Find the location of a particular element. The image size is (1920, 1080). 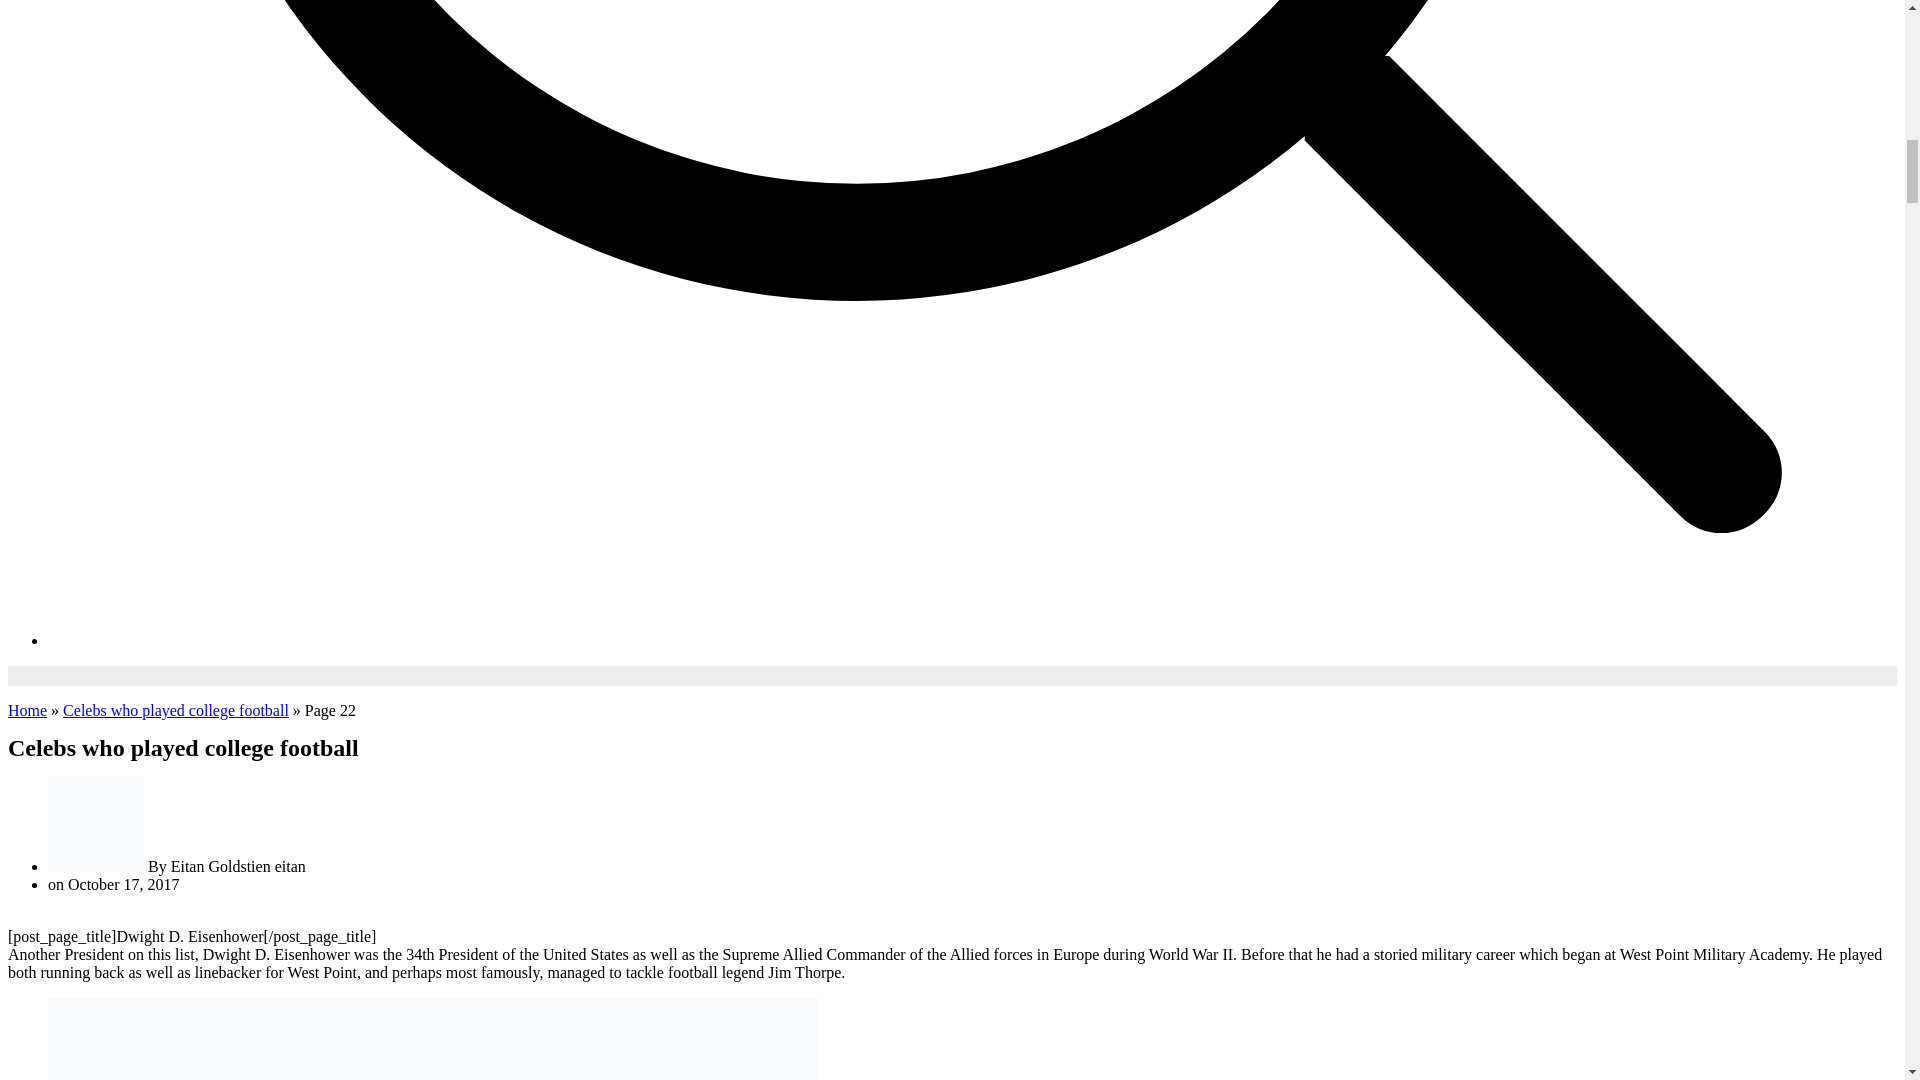

Home is located at coordinates (26, 710).